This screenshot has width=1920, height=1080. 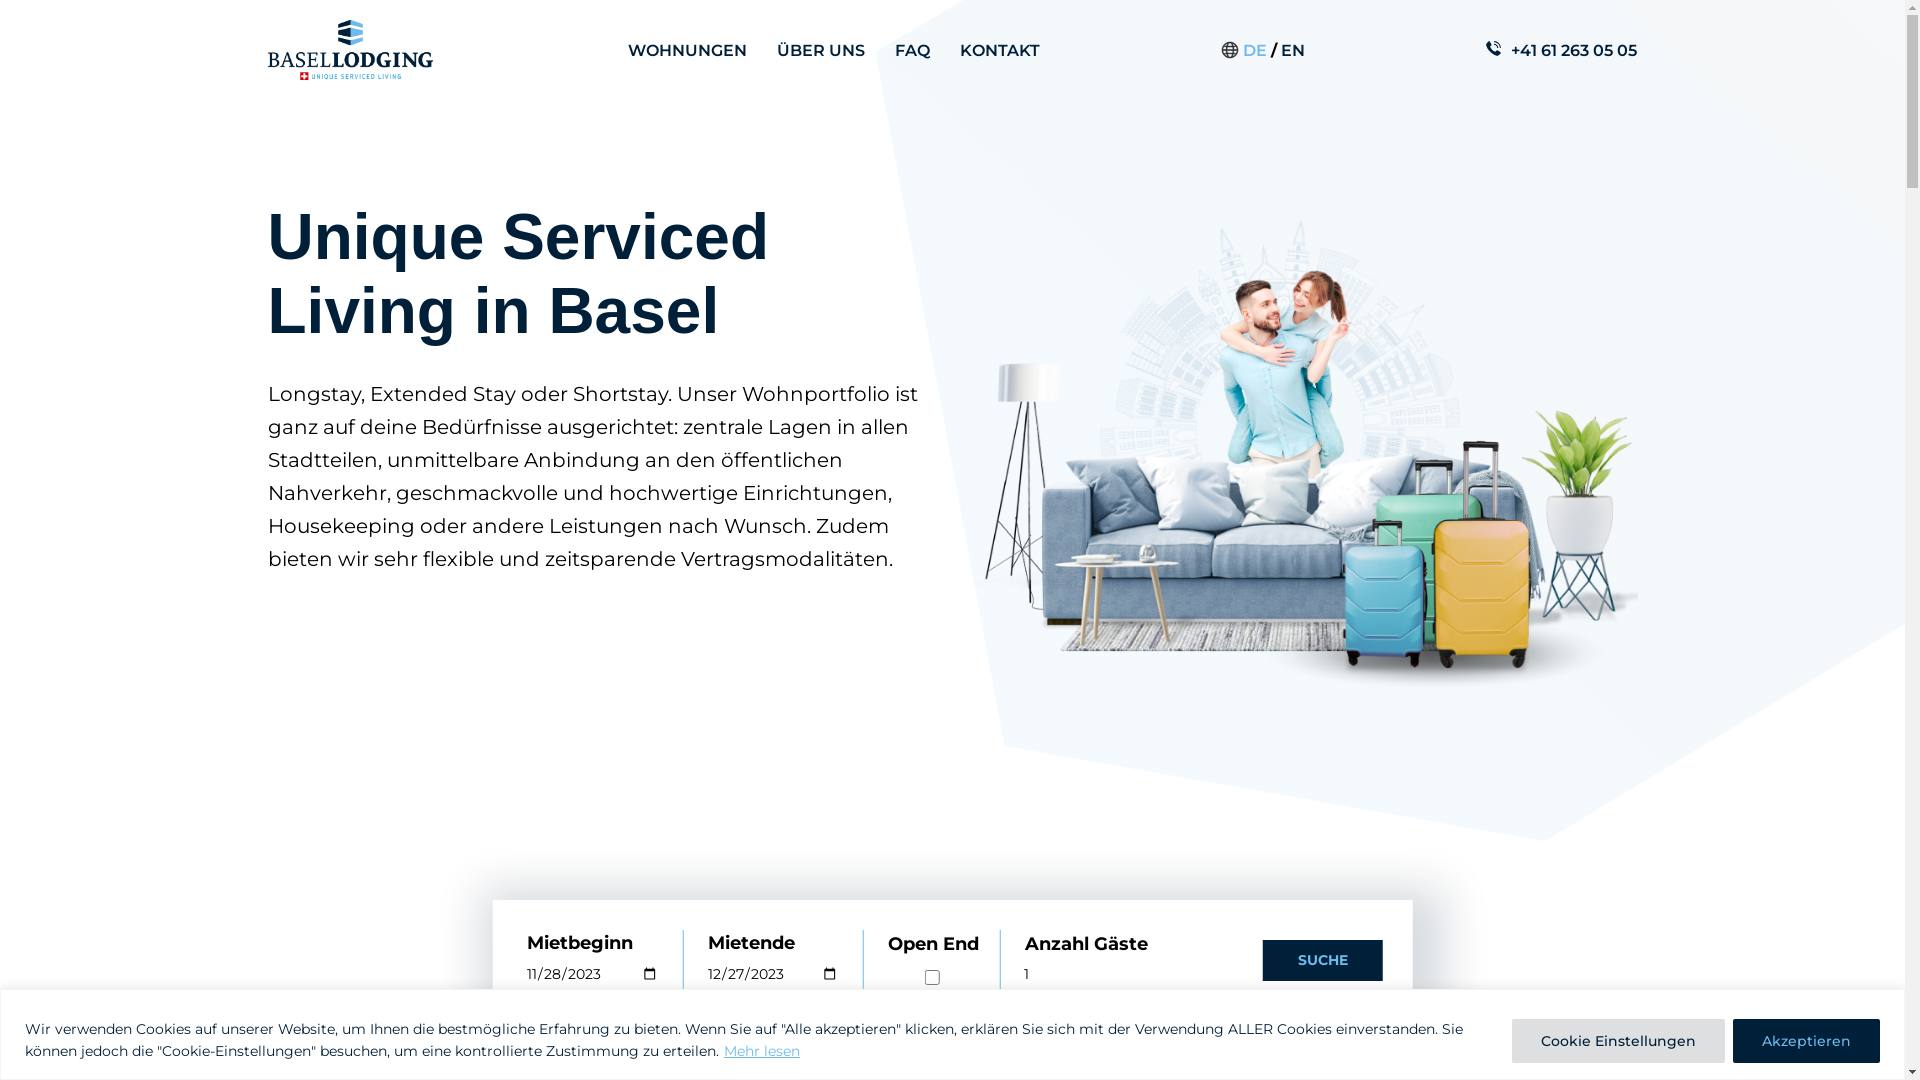 I want to click on Mehr lesen, so click(x=762, y=1050).